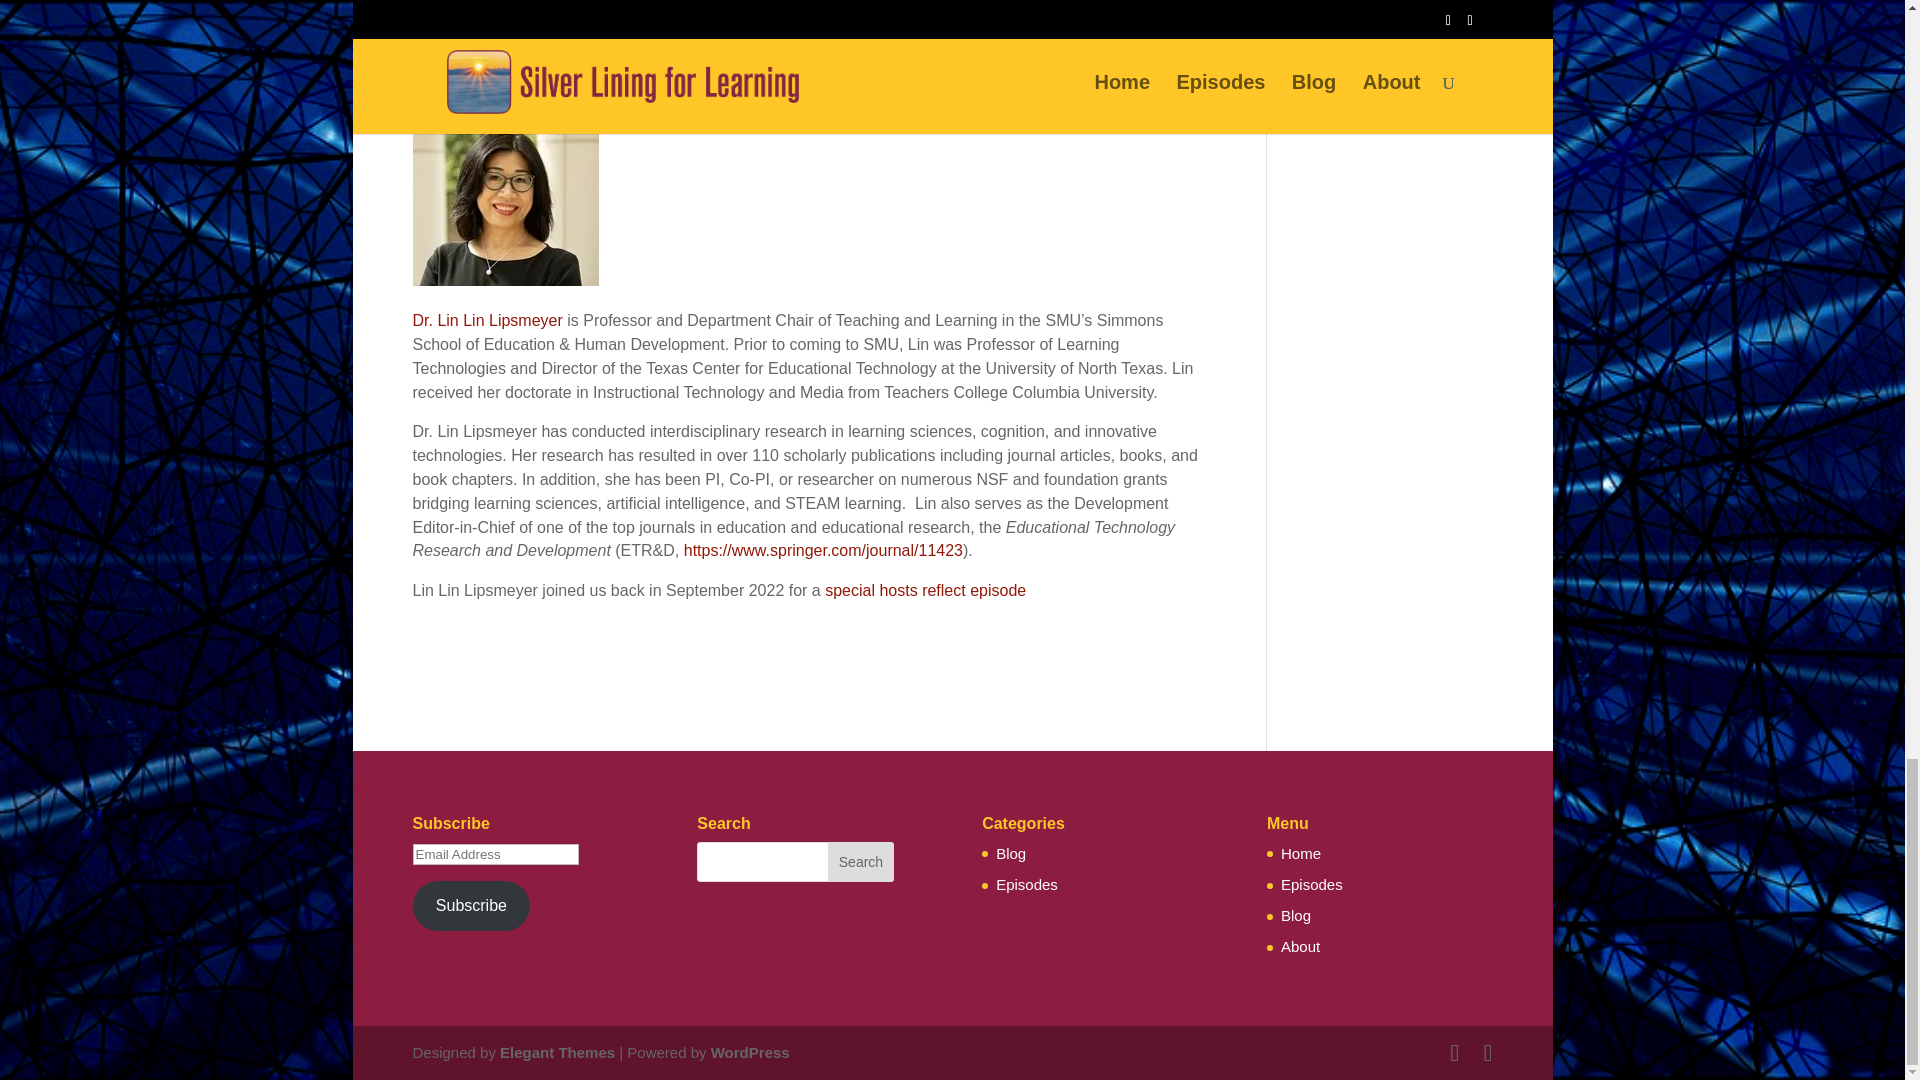 This screenshot has width=1920, height=1080. Describe the element at coordinates (1300, 852) in the screenshot. I see `Home` at that location.